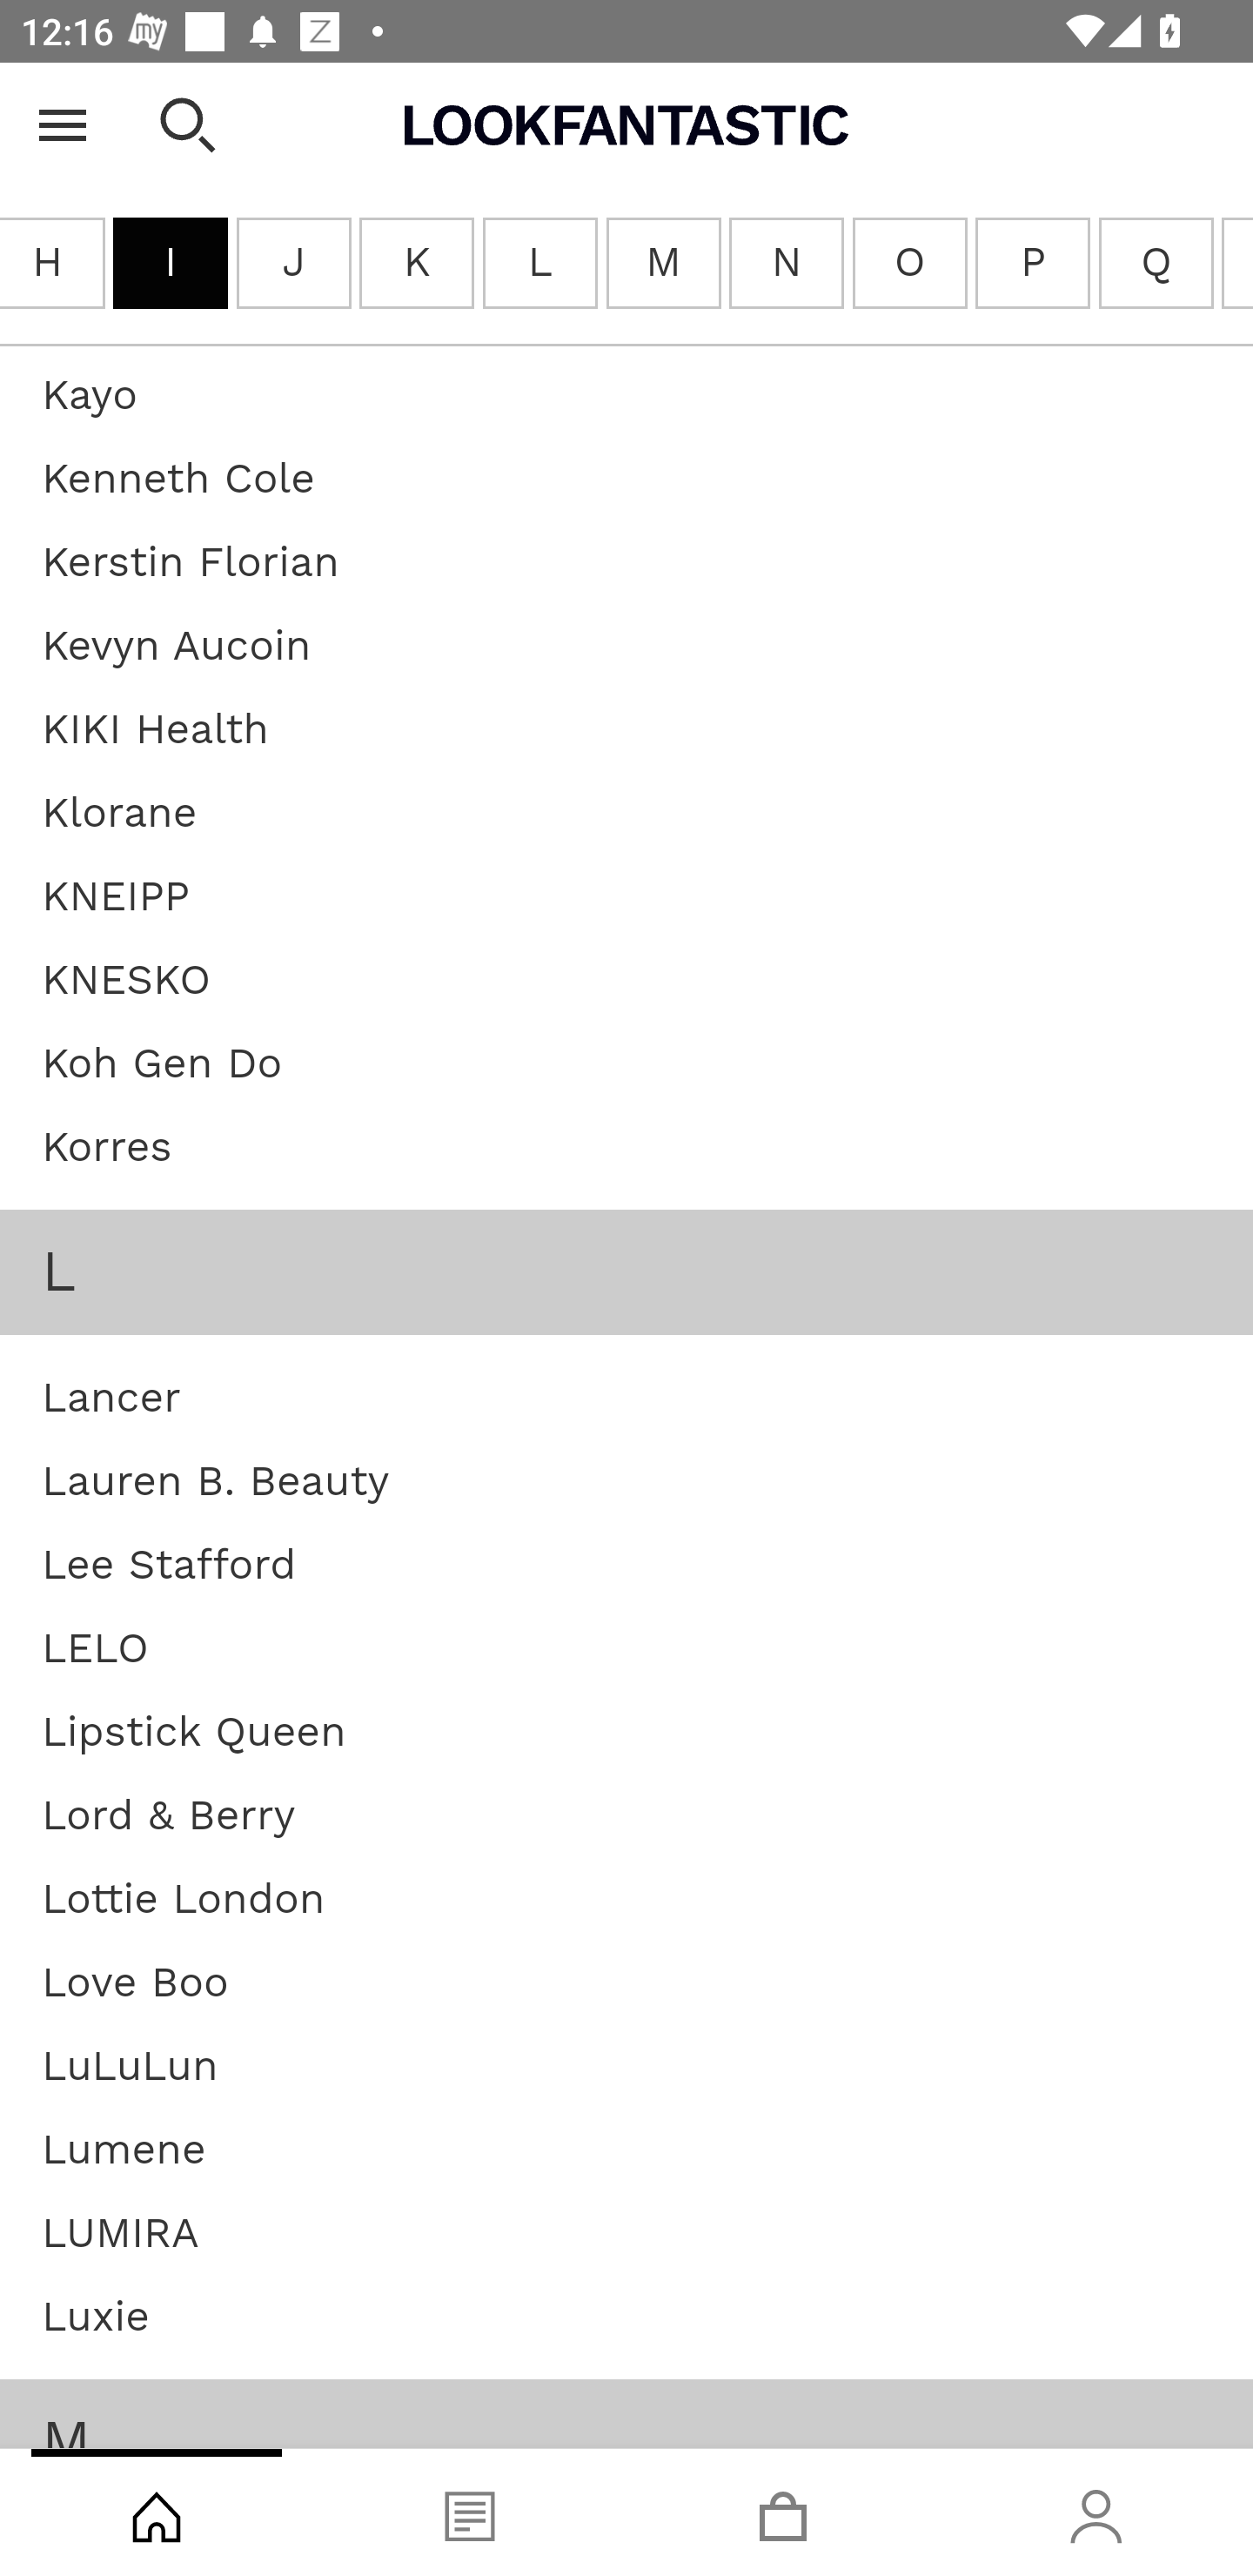 The height and width of the screenshot is (2576, 1253). What do you see at coordinates (135, 1982) in the screenshot?
I see `Love Boo` at bounding box center [135, 1982].